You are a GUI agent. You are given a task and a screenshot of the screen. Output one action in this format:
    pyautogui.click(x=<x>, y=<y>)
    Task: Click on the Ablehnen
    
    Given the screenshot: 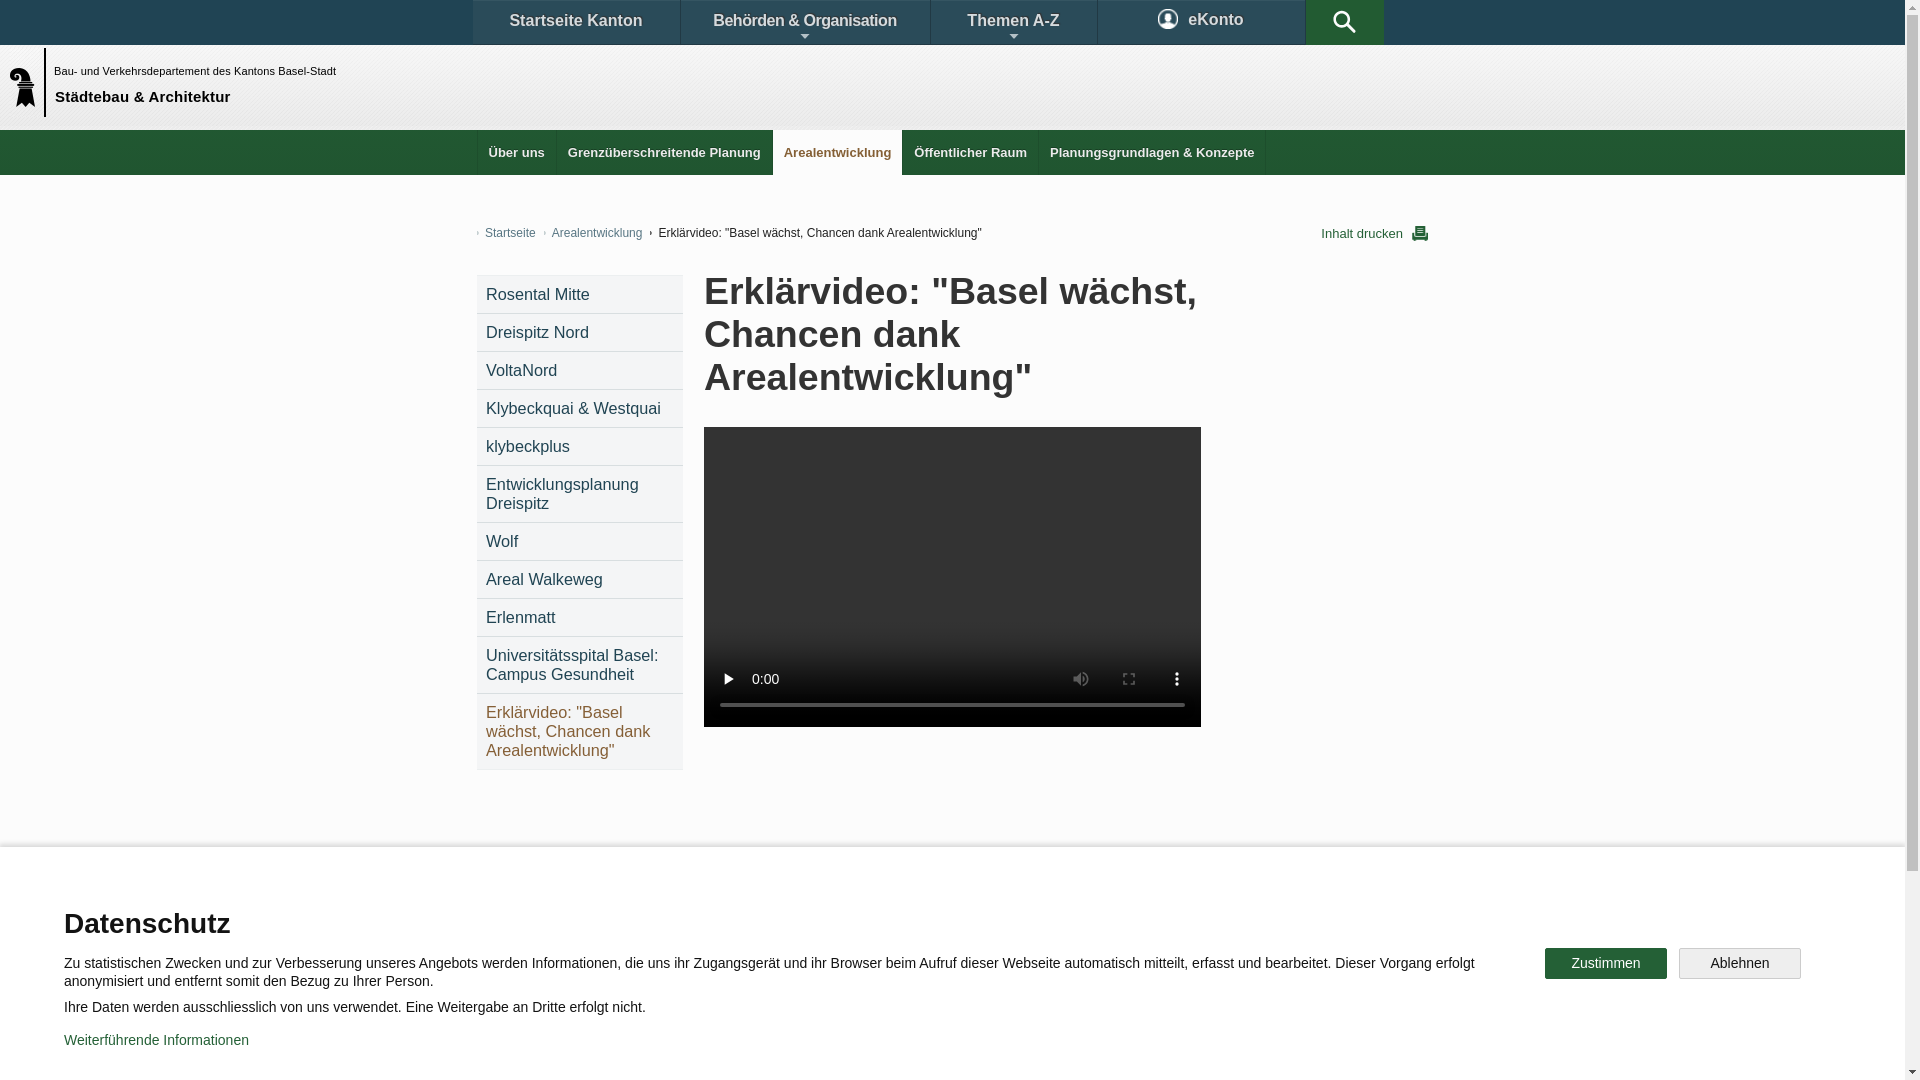 What is the action you would take?
    pyautogui.click(x=1740, y=964)
    